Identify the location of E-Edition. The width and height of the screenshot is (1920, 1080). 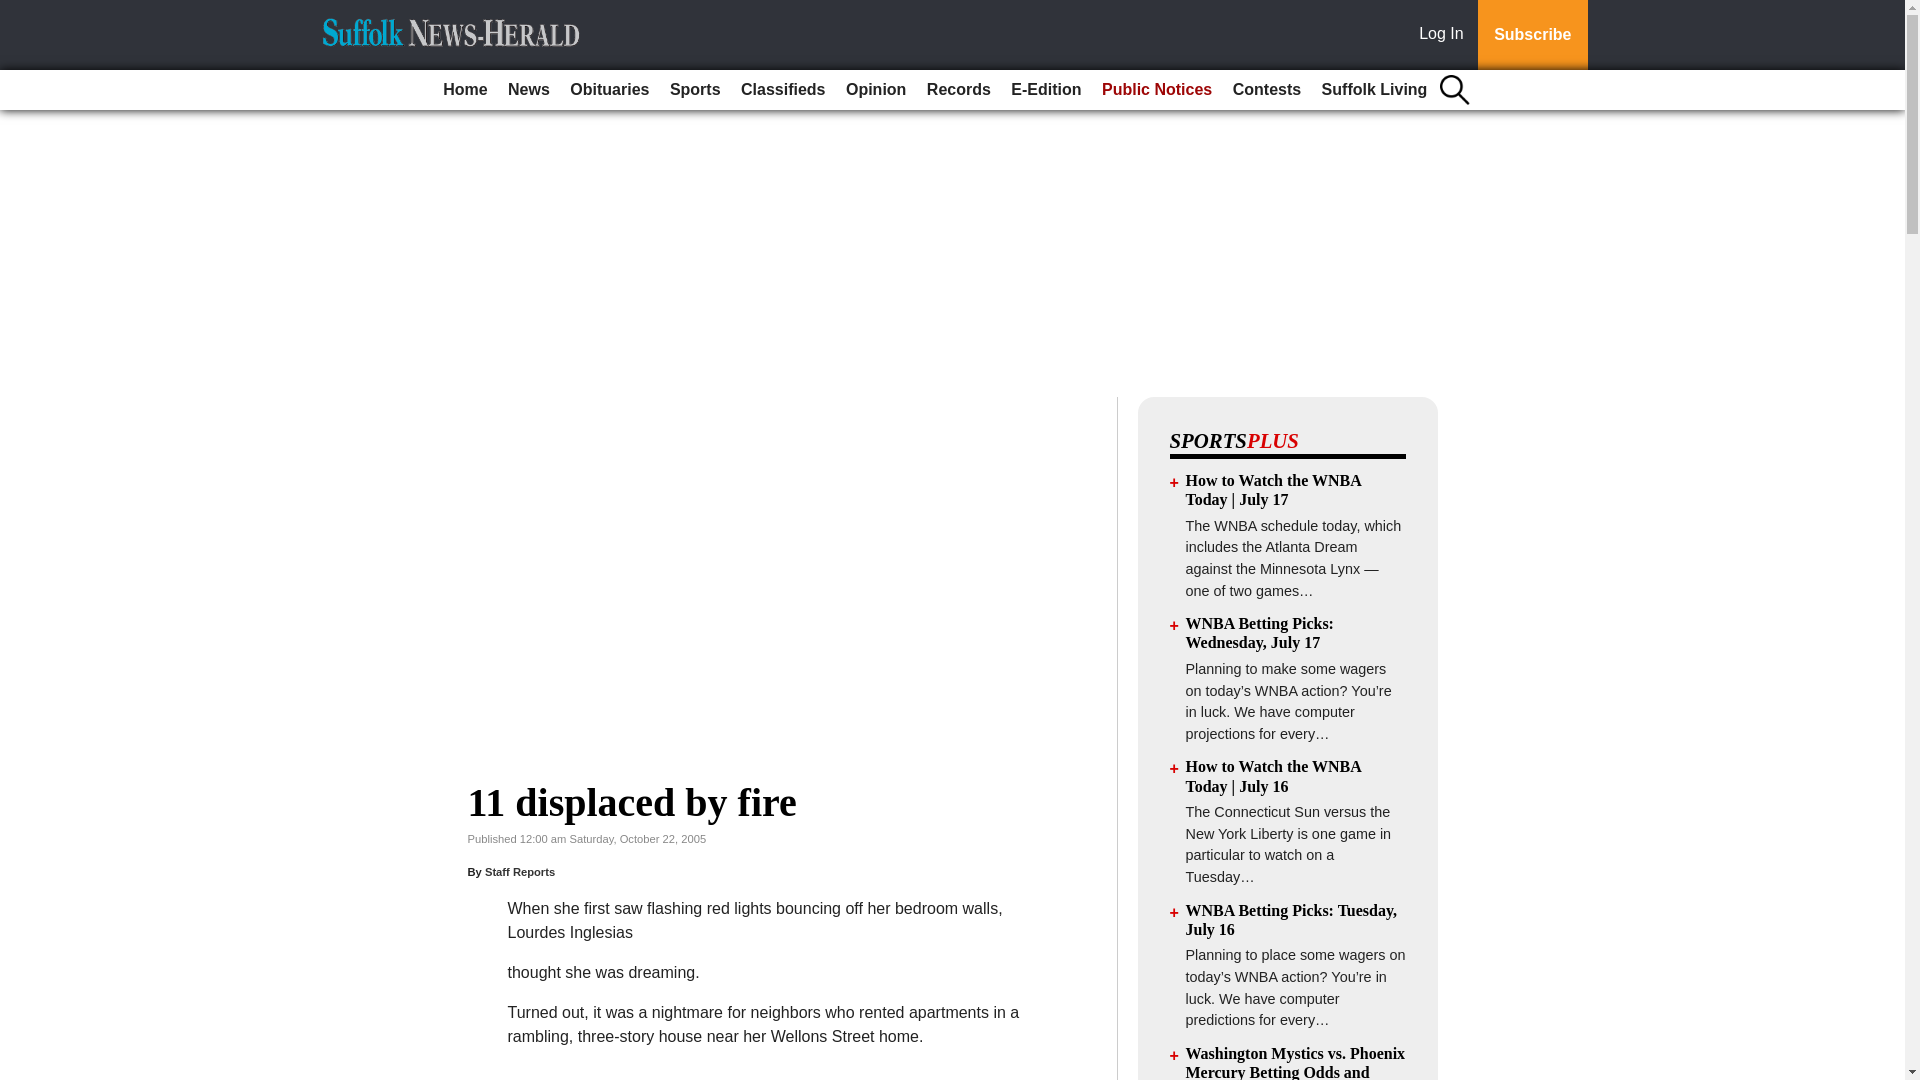
(1045, 90).